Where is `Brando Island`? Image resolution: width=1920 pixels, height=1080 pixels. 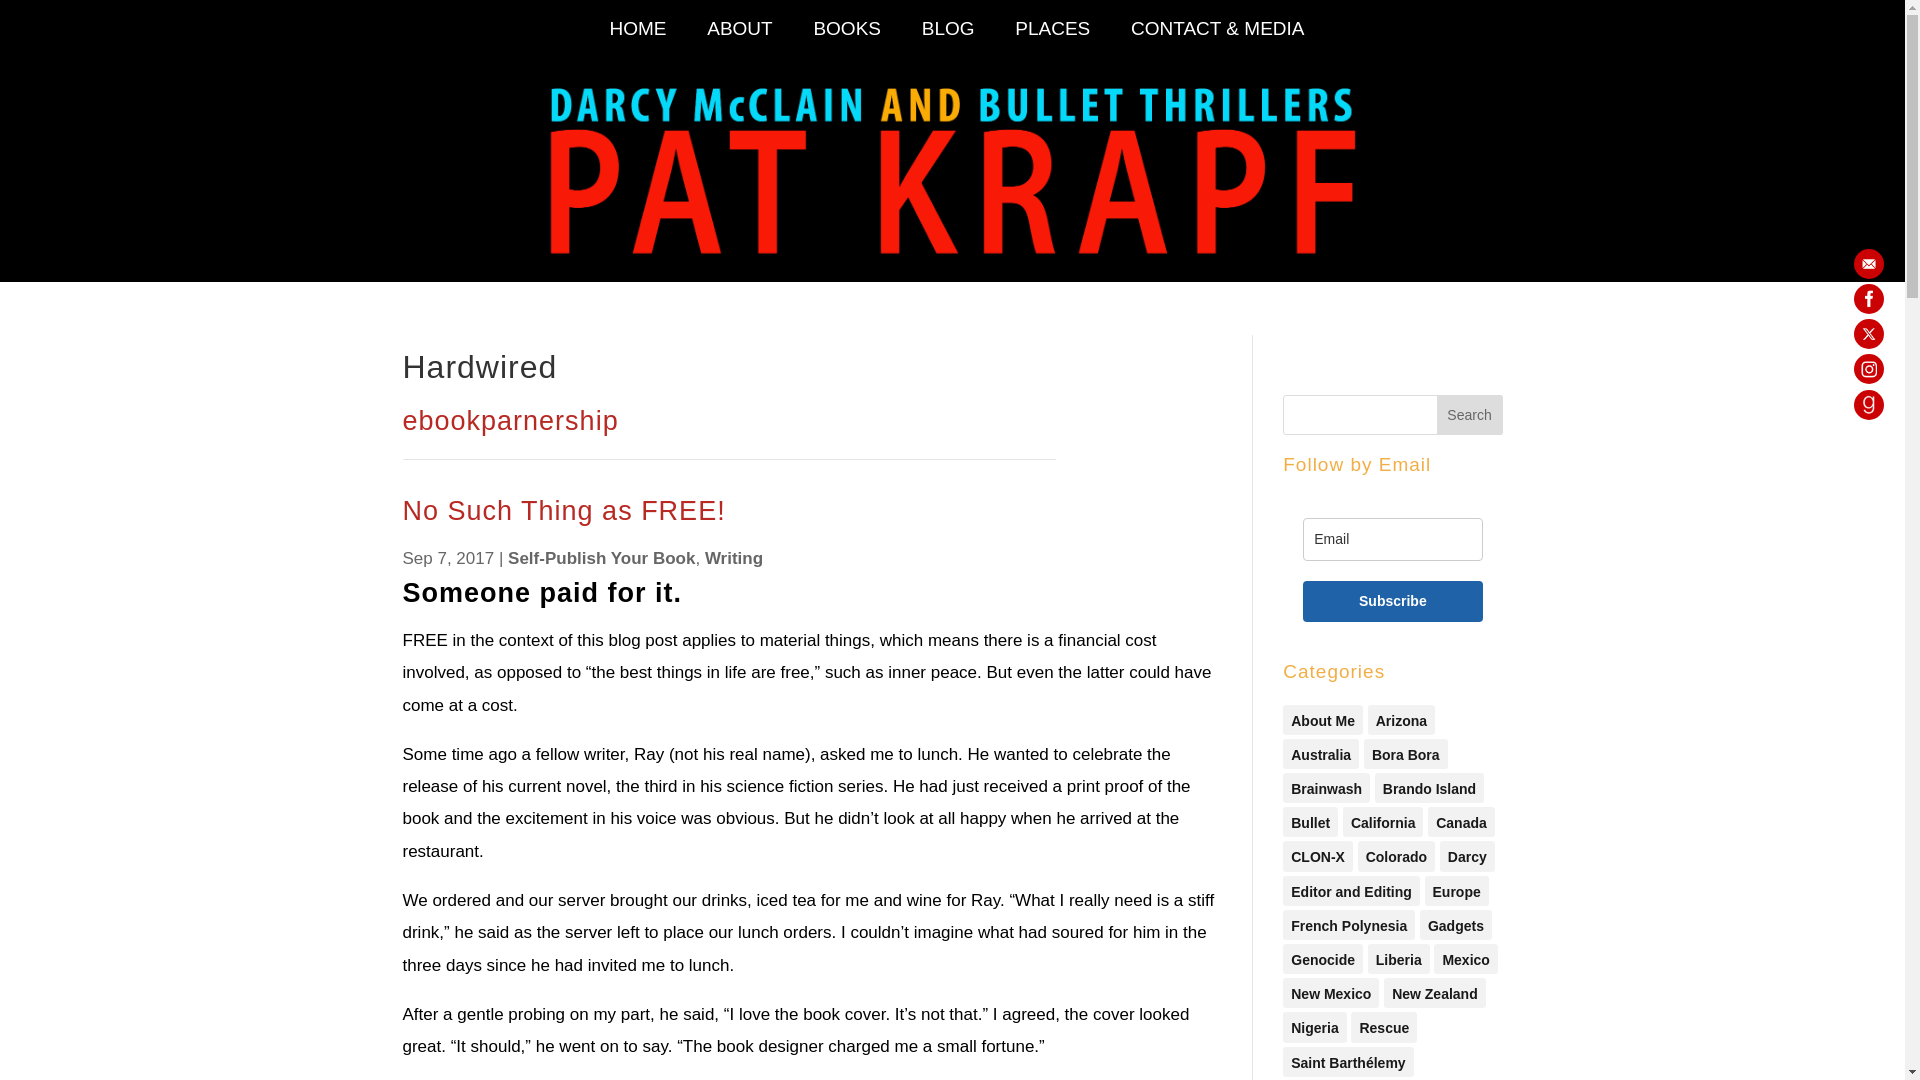 Brando Island is located at coordinates (1429, 788).